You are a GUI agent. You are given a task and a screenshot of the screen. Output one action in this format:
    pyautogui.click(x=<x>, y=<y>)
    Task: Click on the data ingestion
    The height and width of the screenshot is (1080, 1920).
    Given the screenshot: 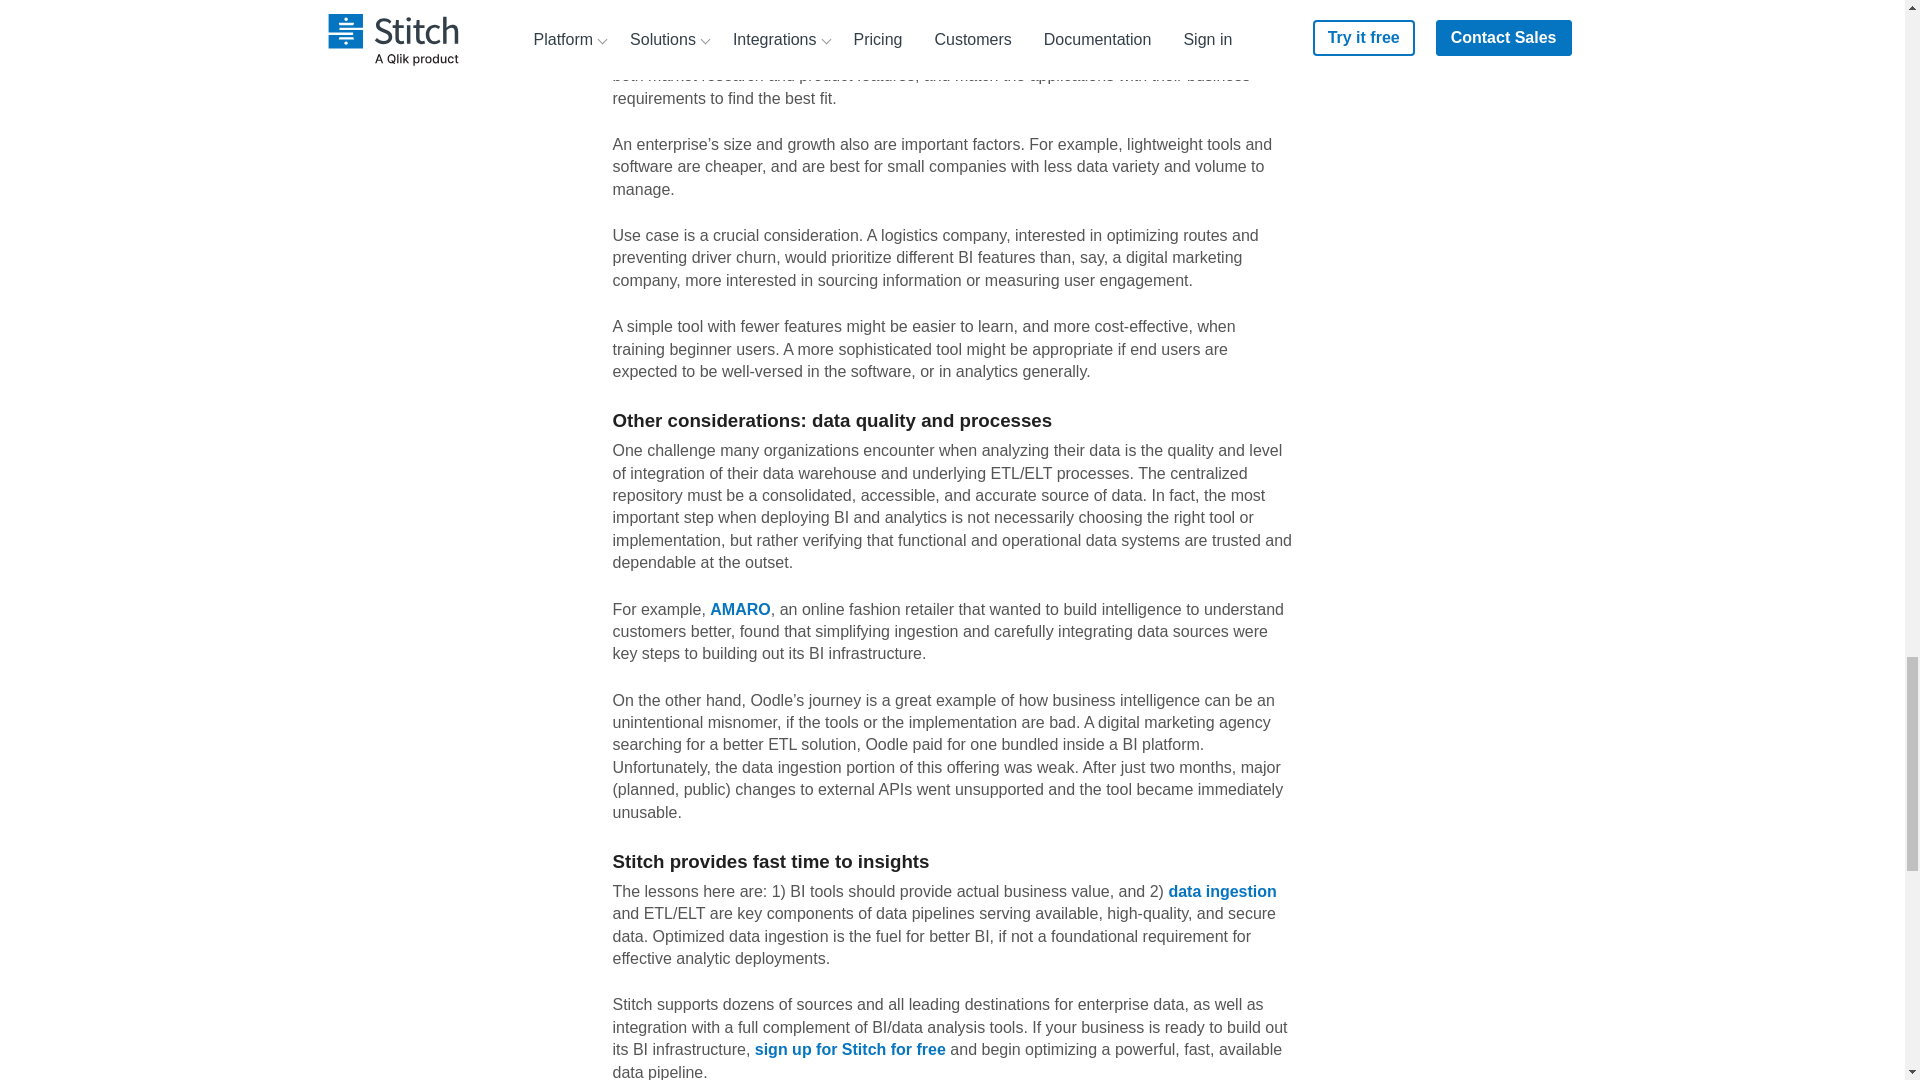 What is the action you would take?
    pyautogui.click(x=1222, y=891)
    